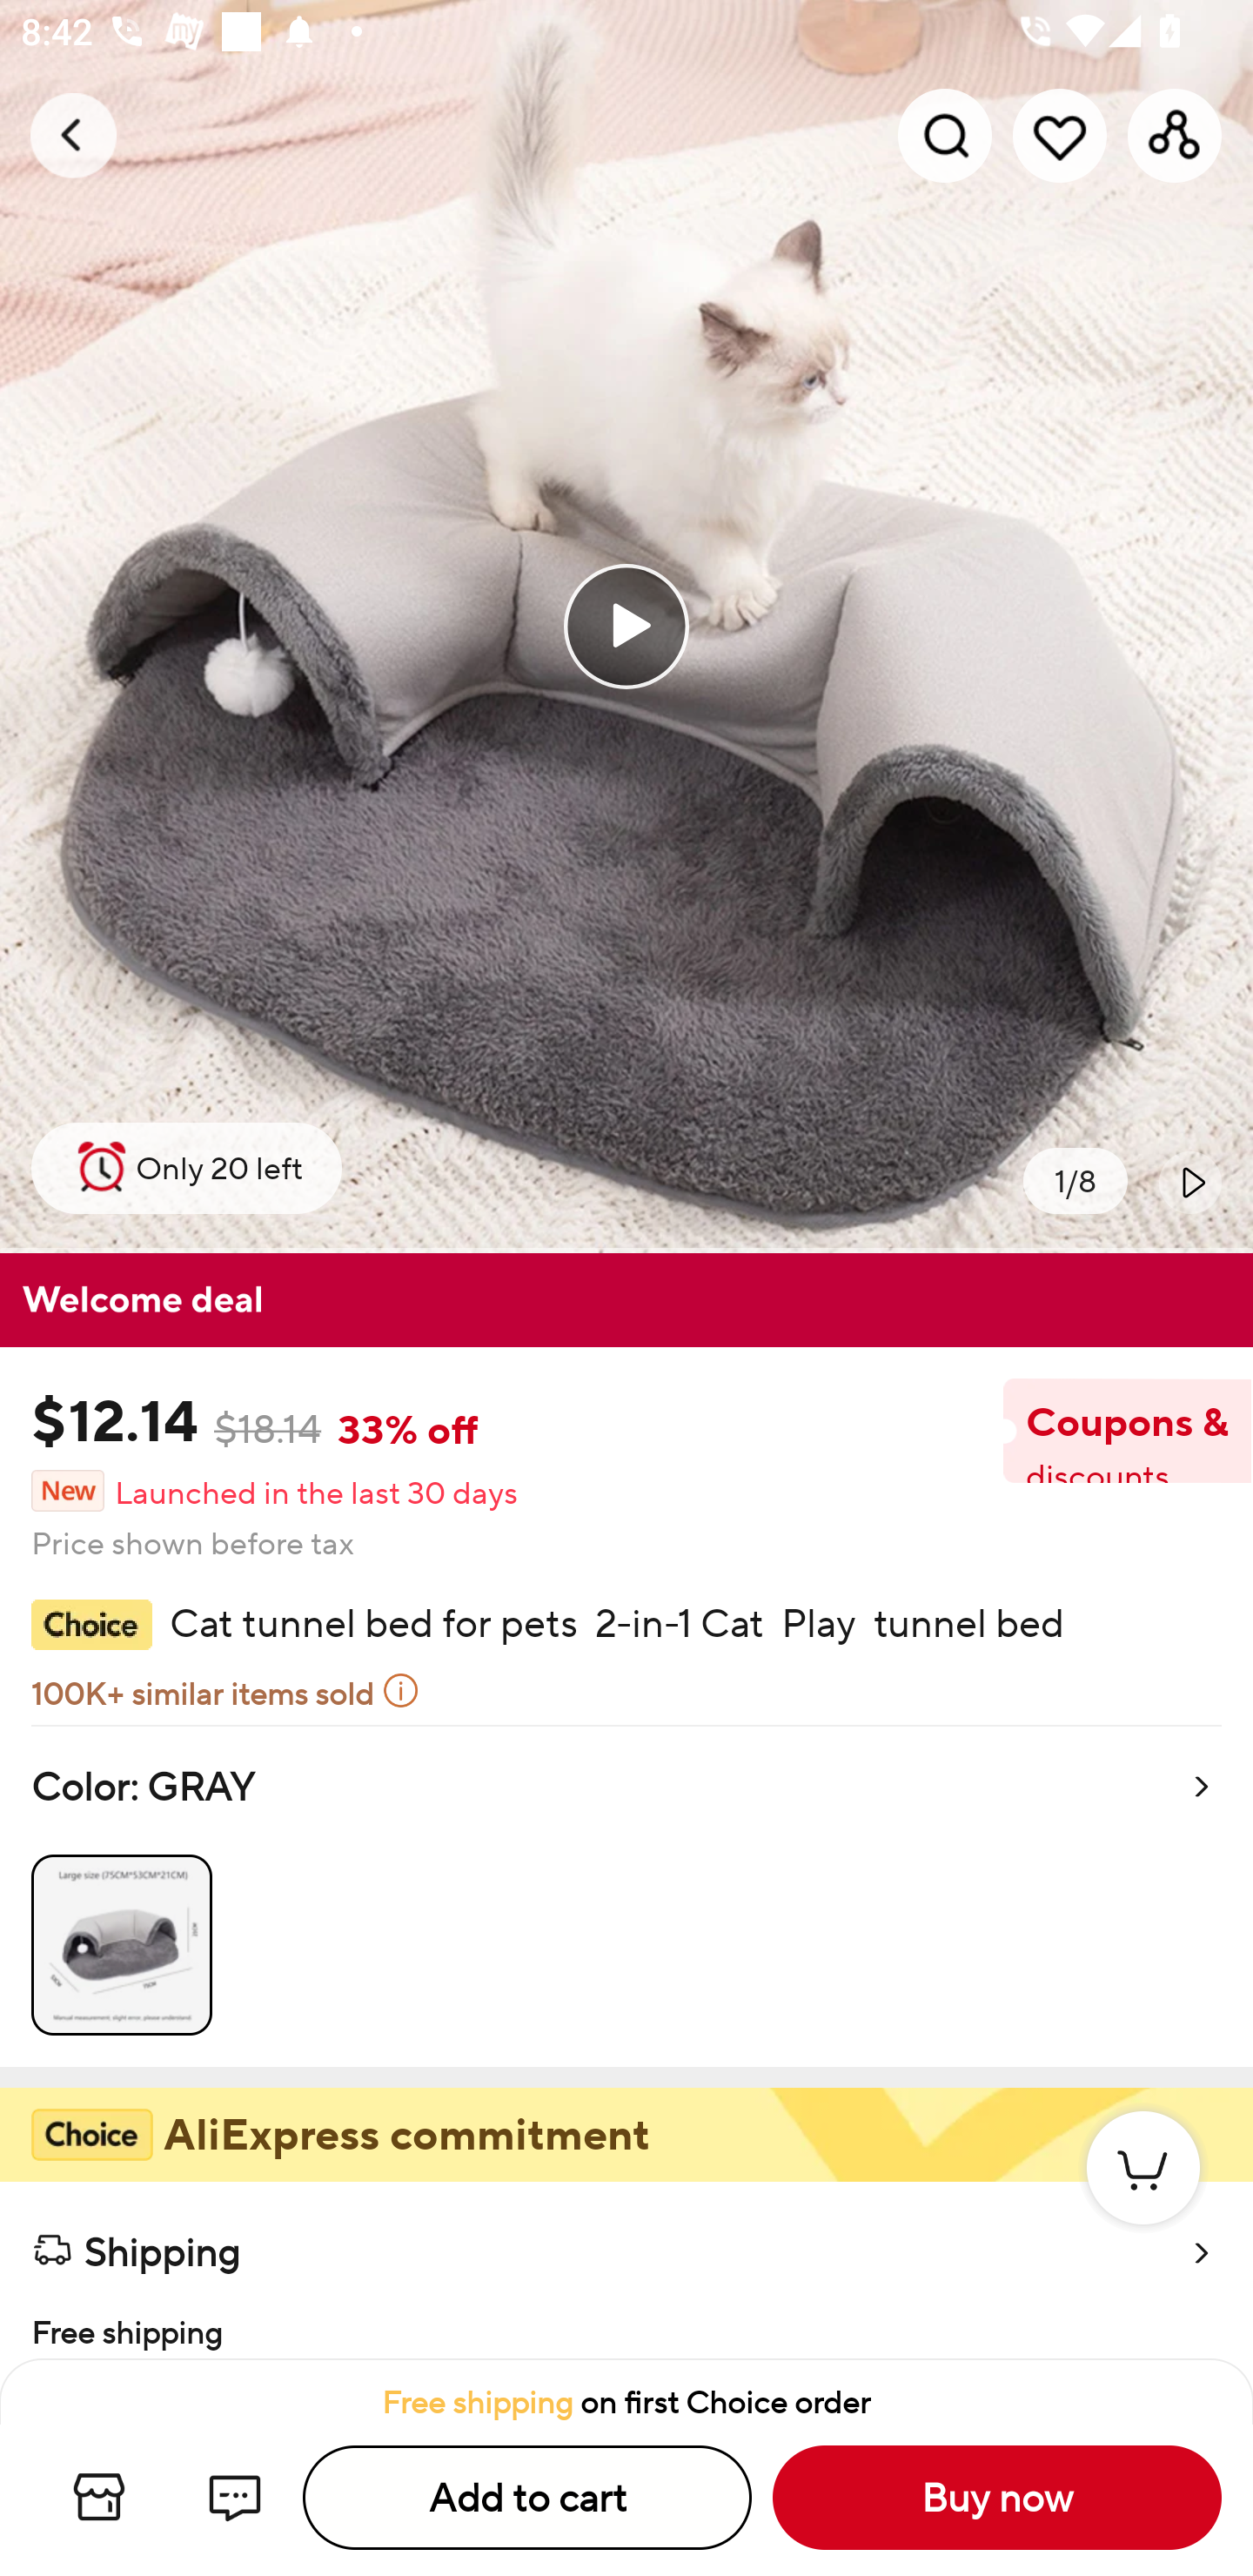  Describe the element at coordinates (1190, 1182) in the screenshot. I see `` at that location.